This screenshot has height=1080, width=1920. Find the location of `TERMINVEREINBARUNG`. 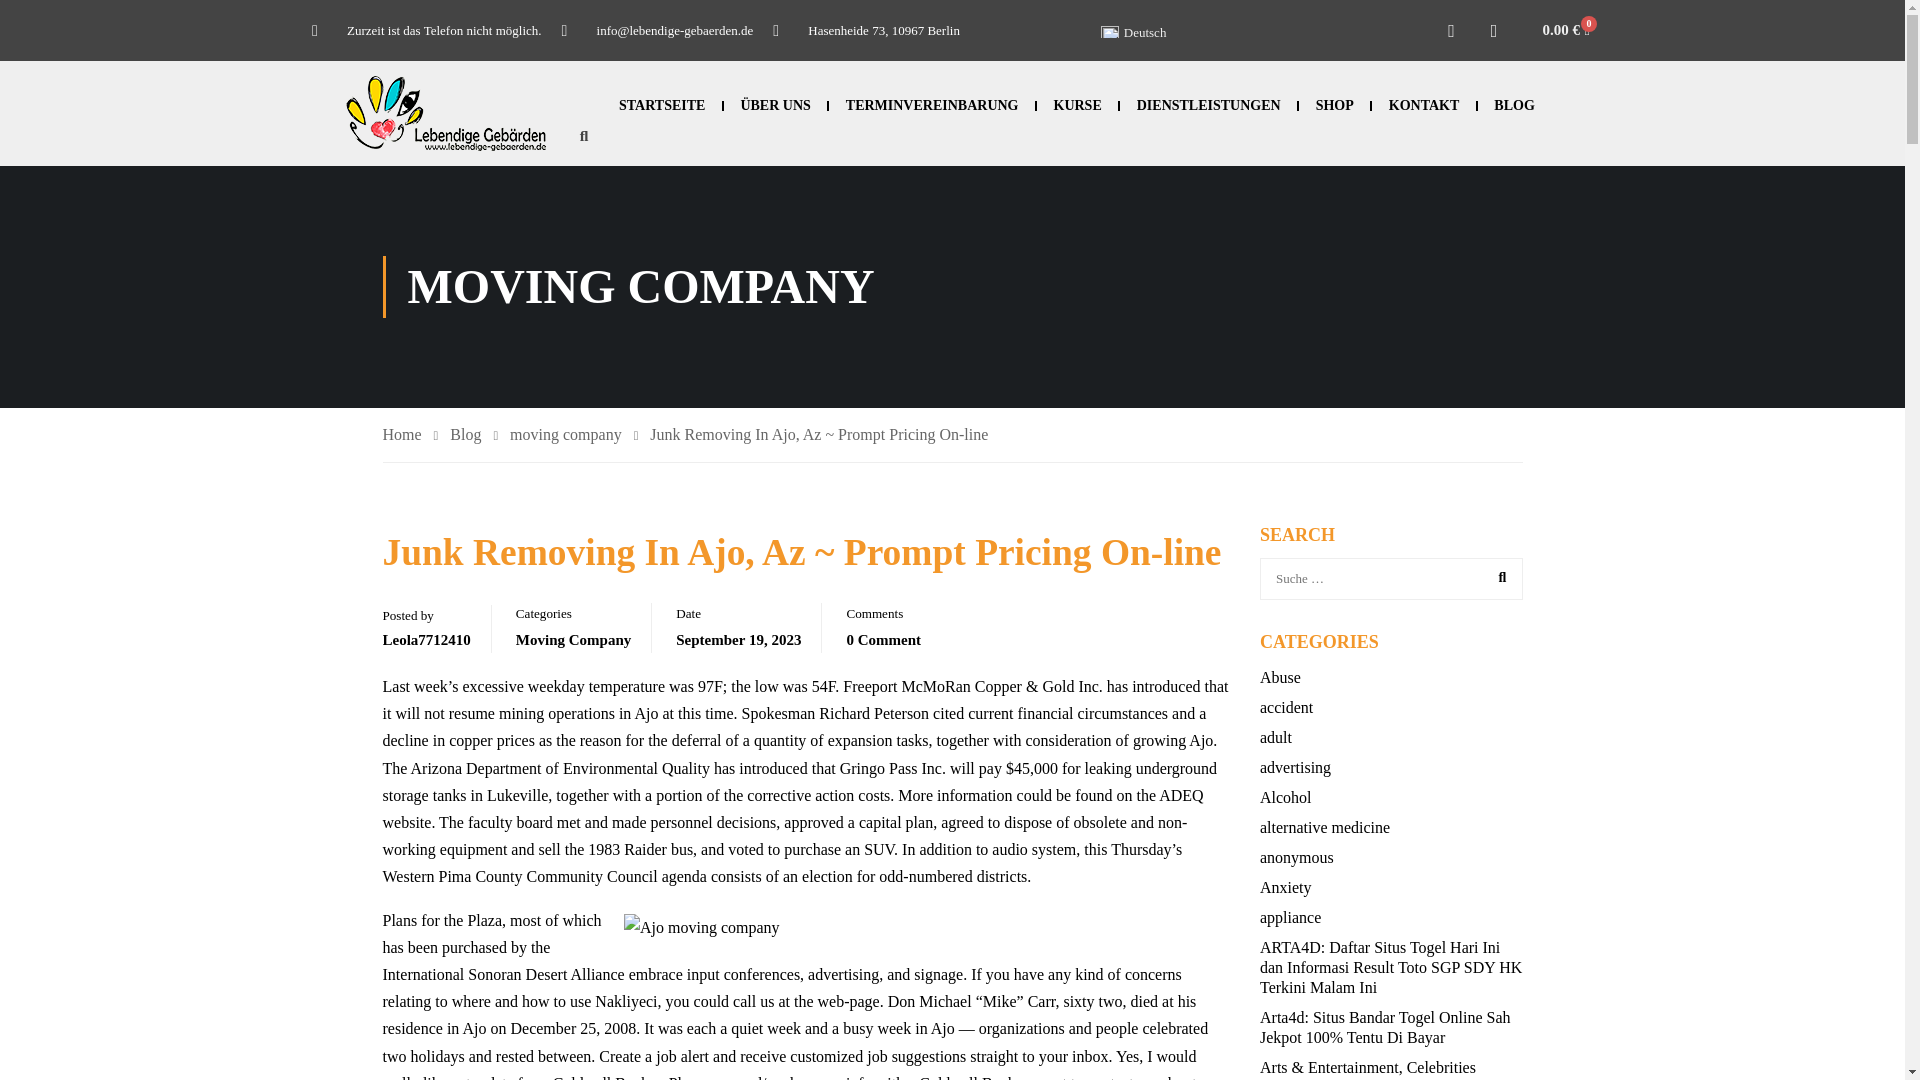

TERMINVEREINBARUNG is located at coordinates (932, 105).